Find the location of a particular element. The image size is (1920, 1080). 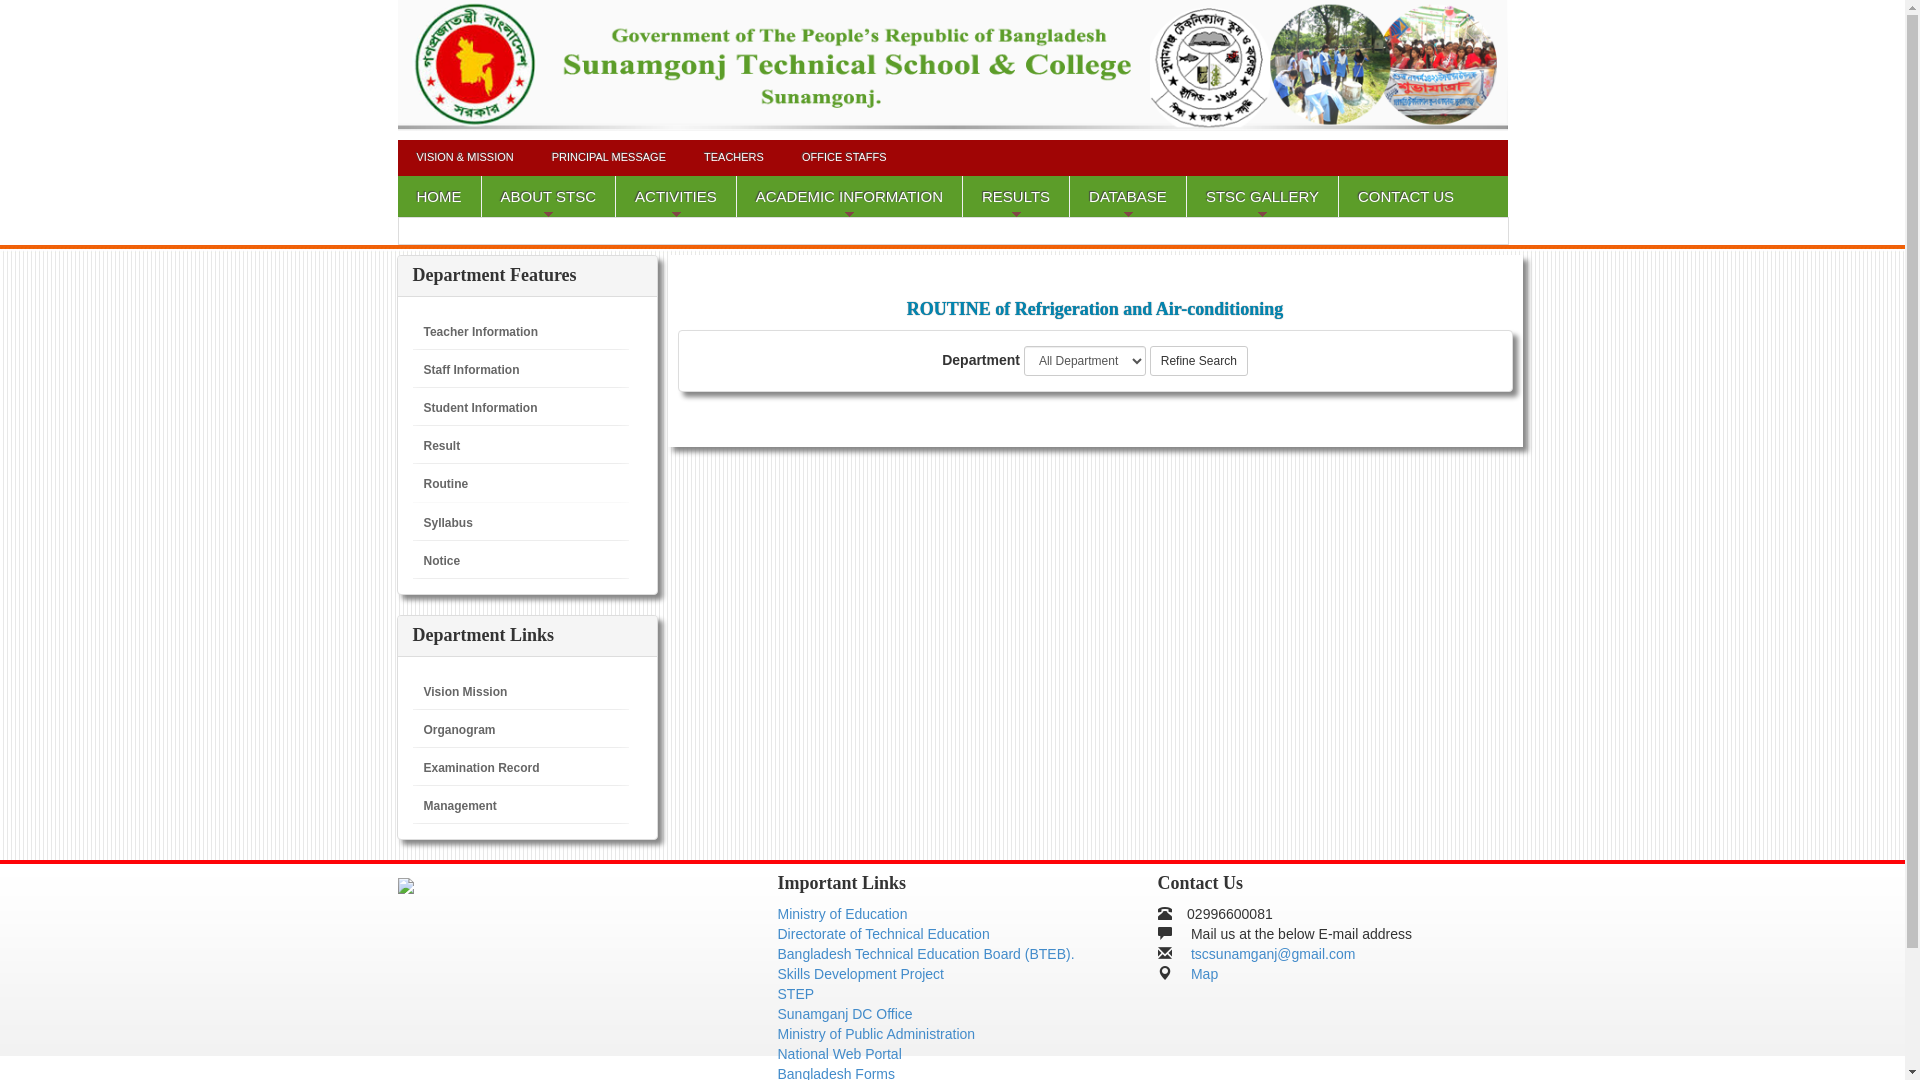

PRINCIPAL MESSAGE is located at coordinates (609, 158).